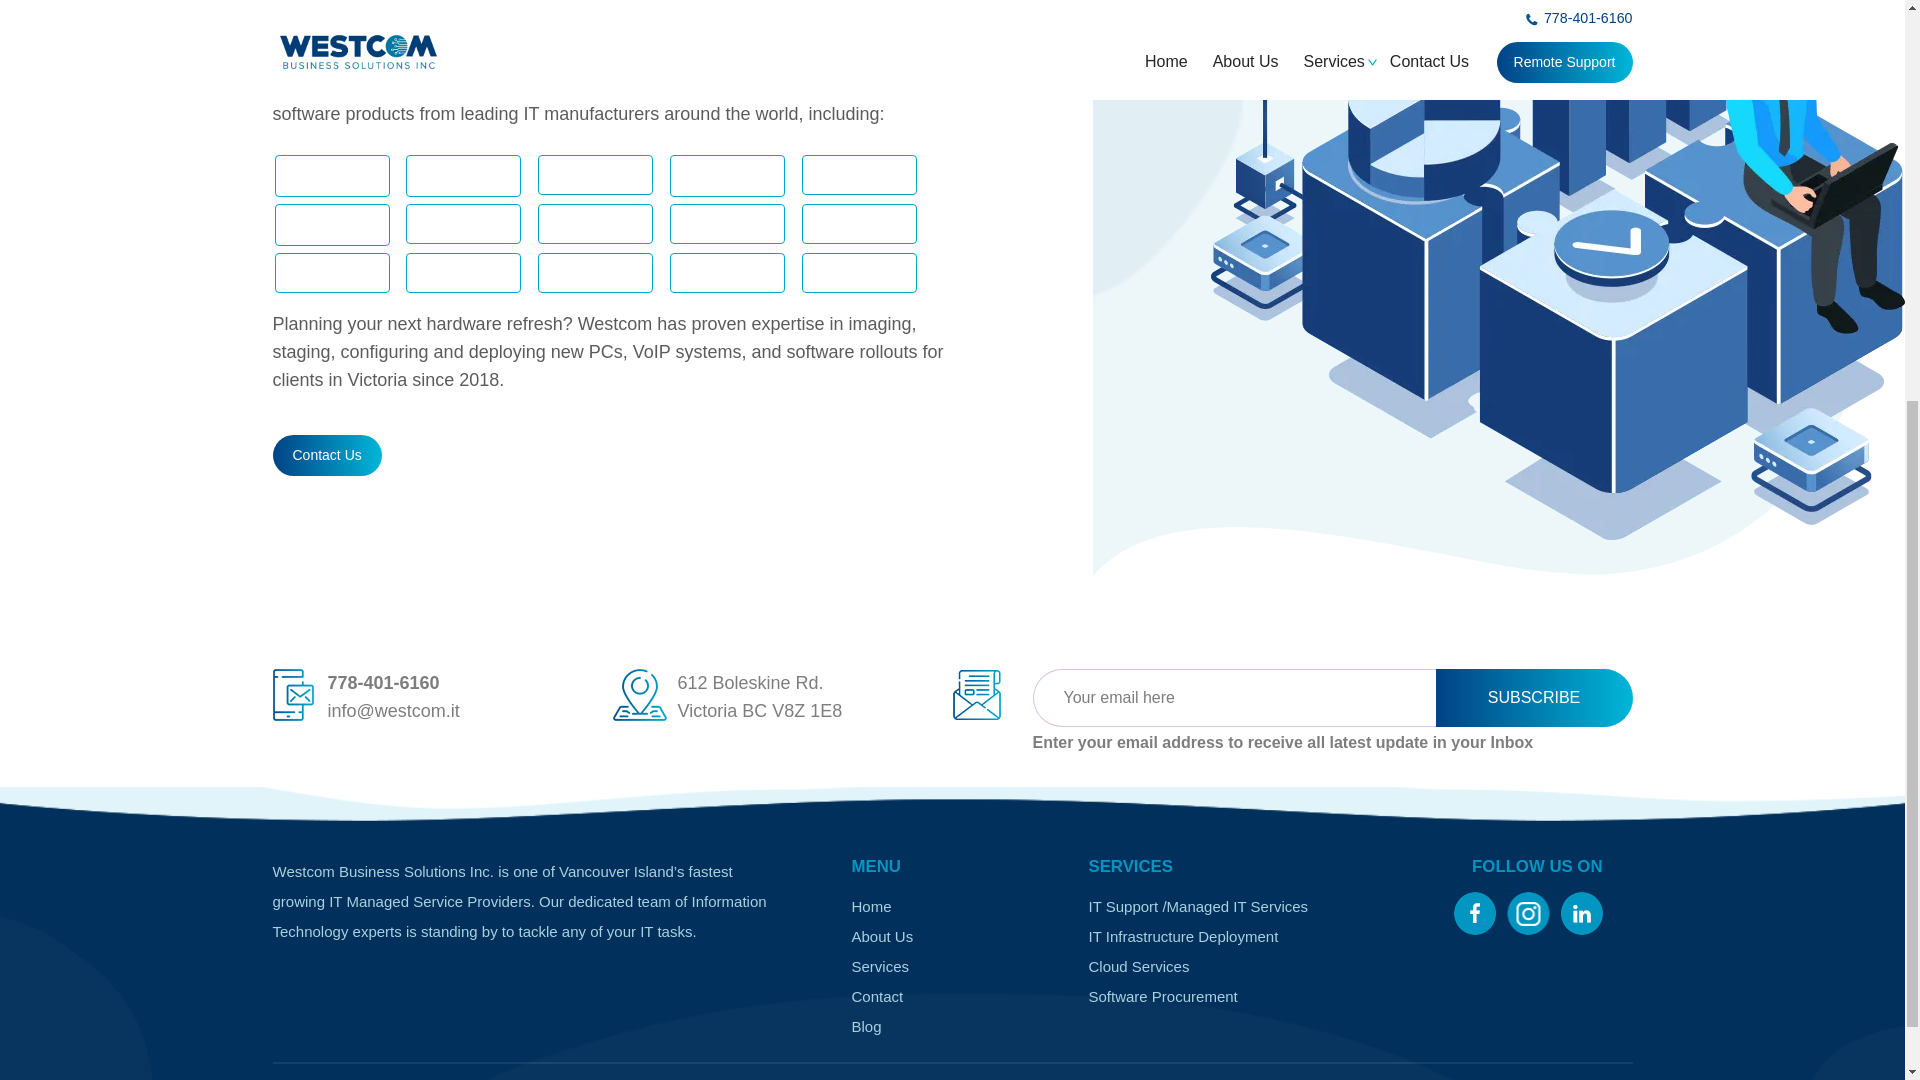  Describe the element at coordinates (1527, 907) in the screenshot. I see `instagram` at that location.